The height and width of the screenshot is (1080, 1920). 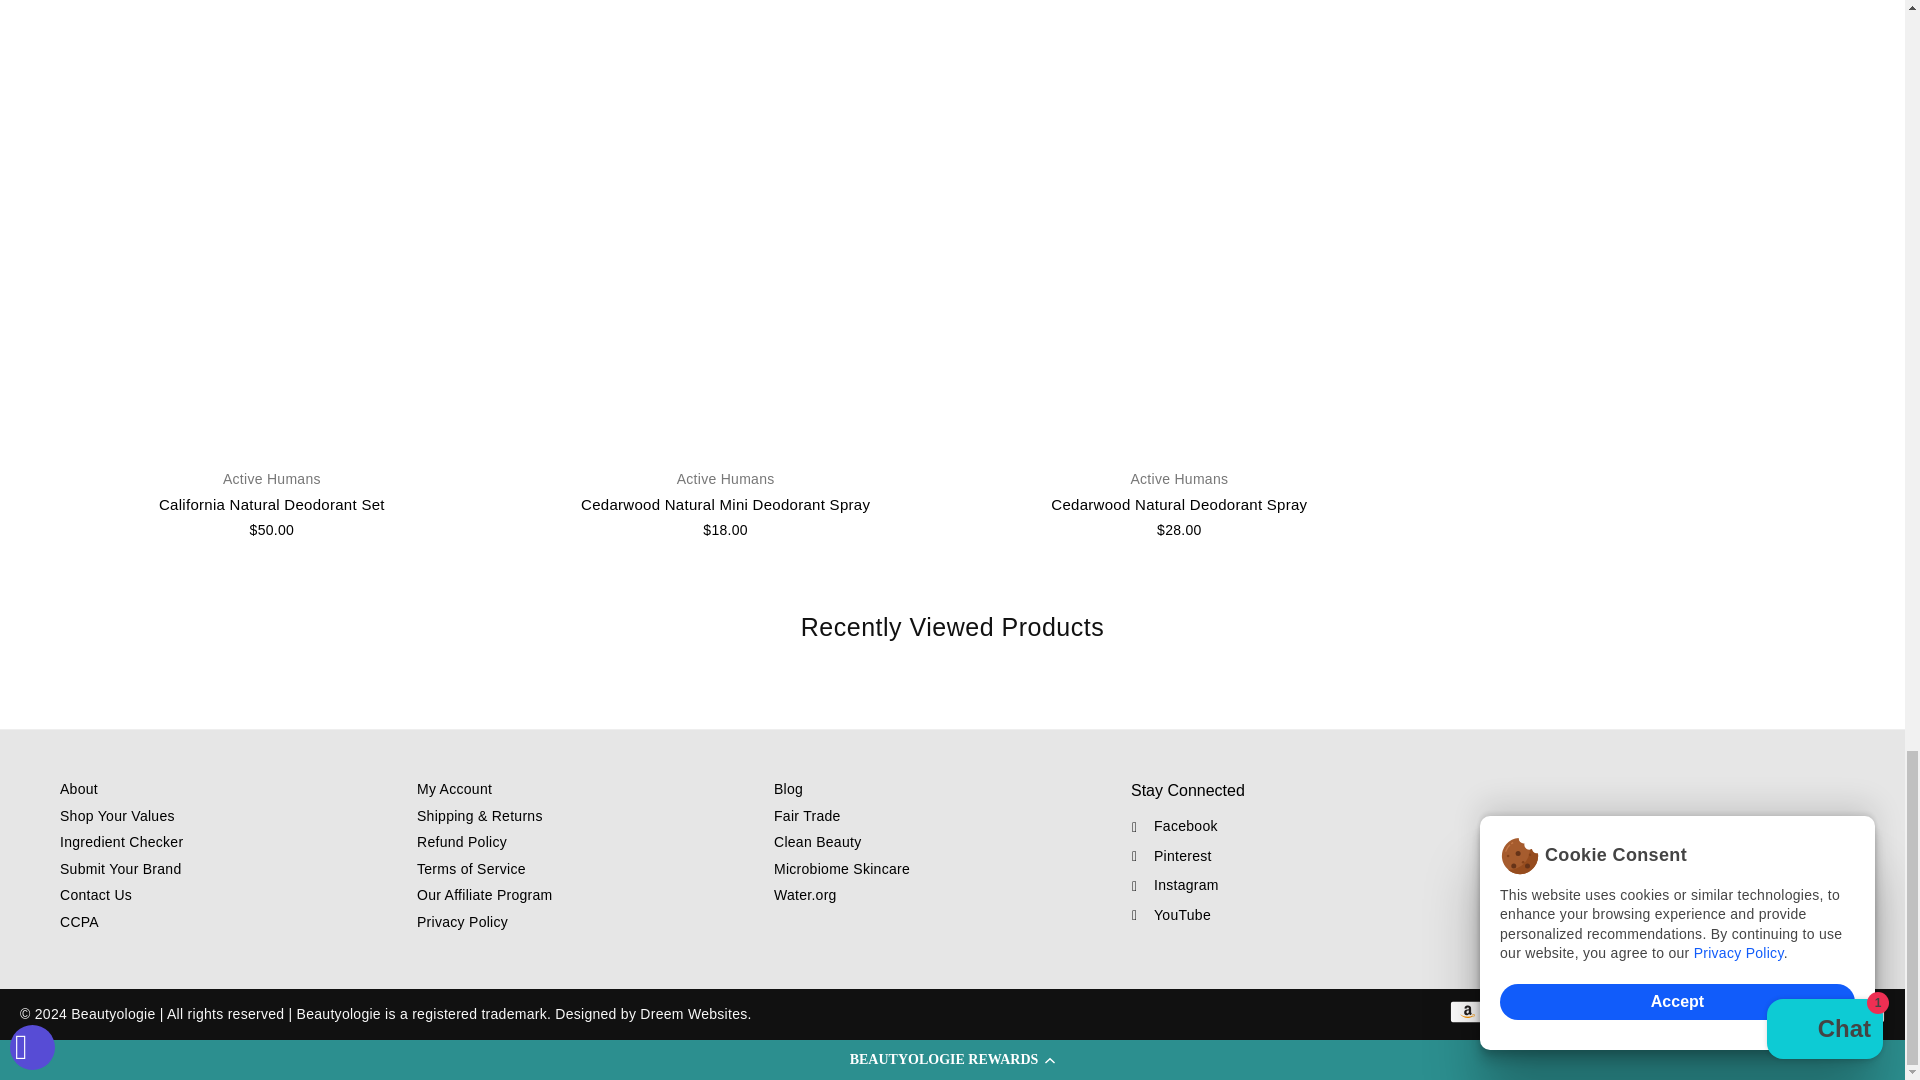 What do you see at coordinates (1787, 1012) in the screenshot?
I see `Shop Pay` at bounding box center [1787, 1012].